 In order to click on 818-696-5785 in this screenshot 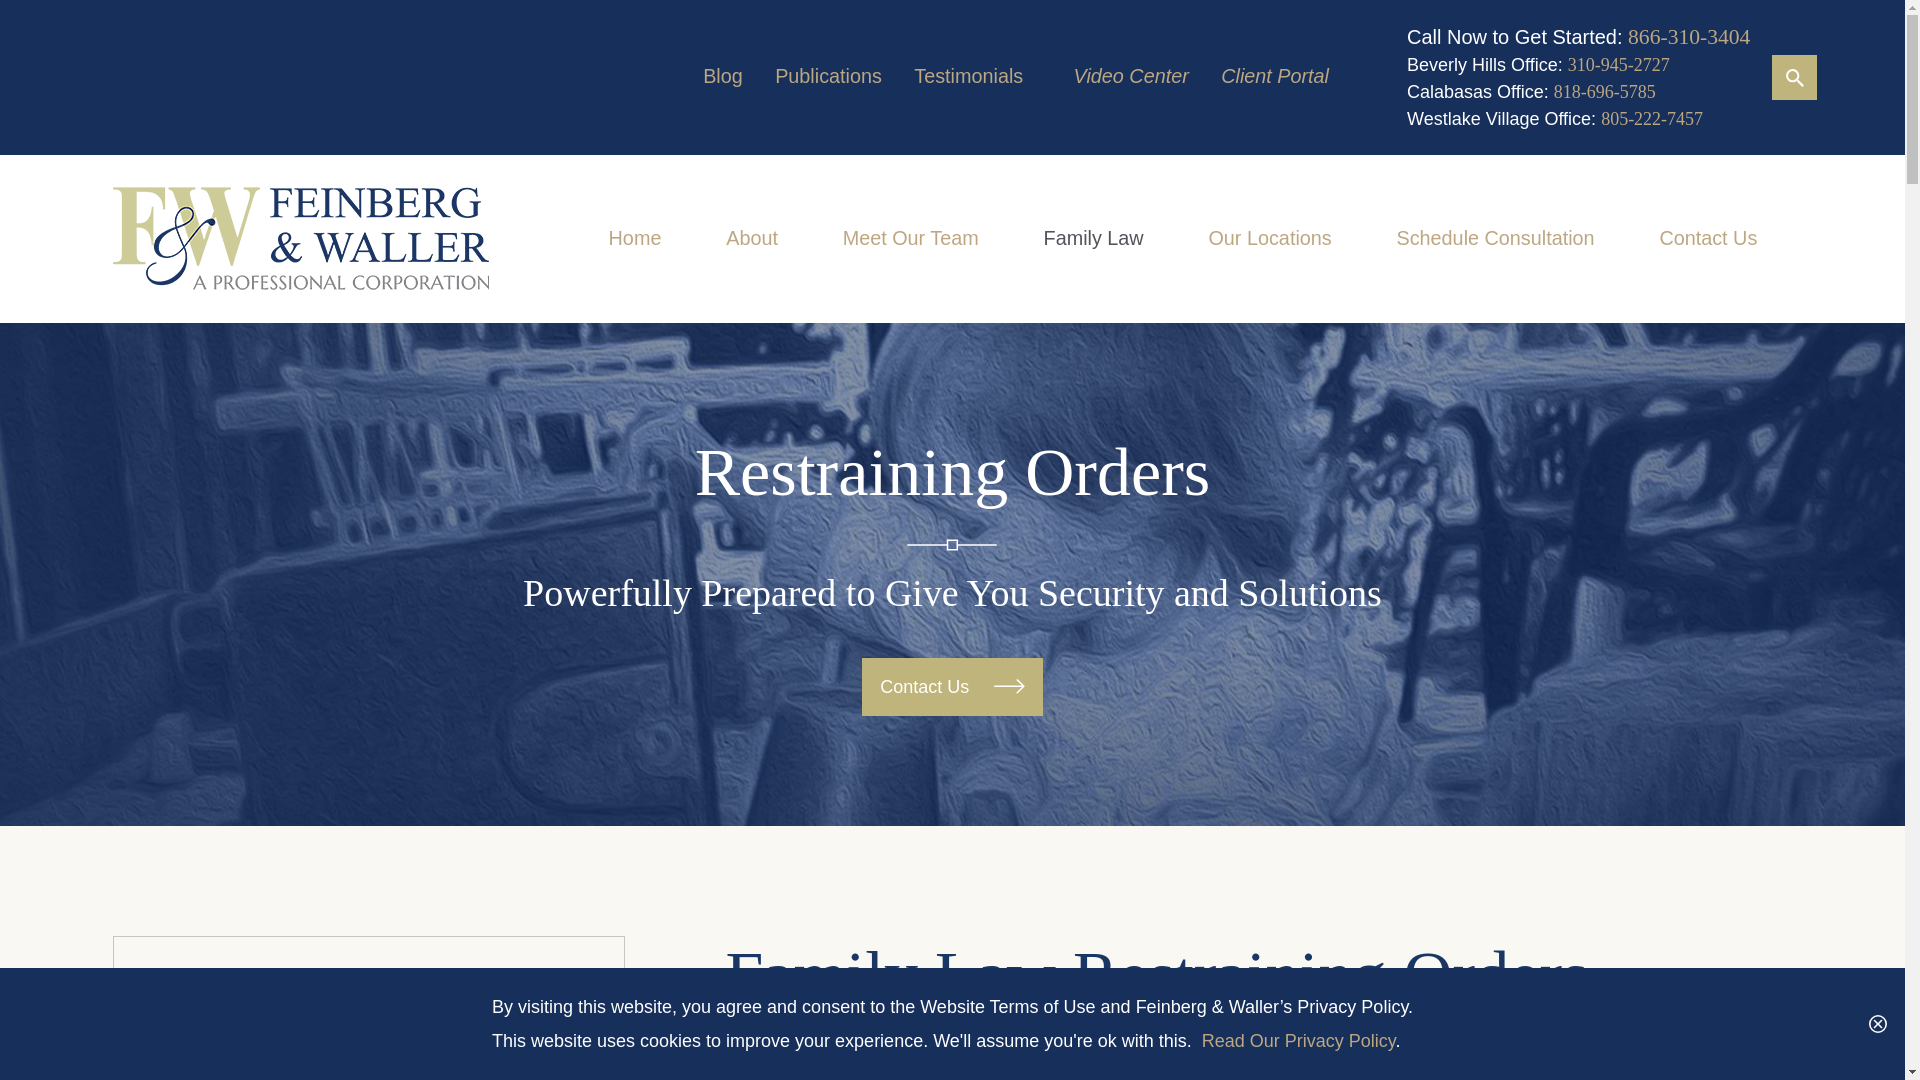, I will do `click(1604, 92)`.